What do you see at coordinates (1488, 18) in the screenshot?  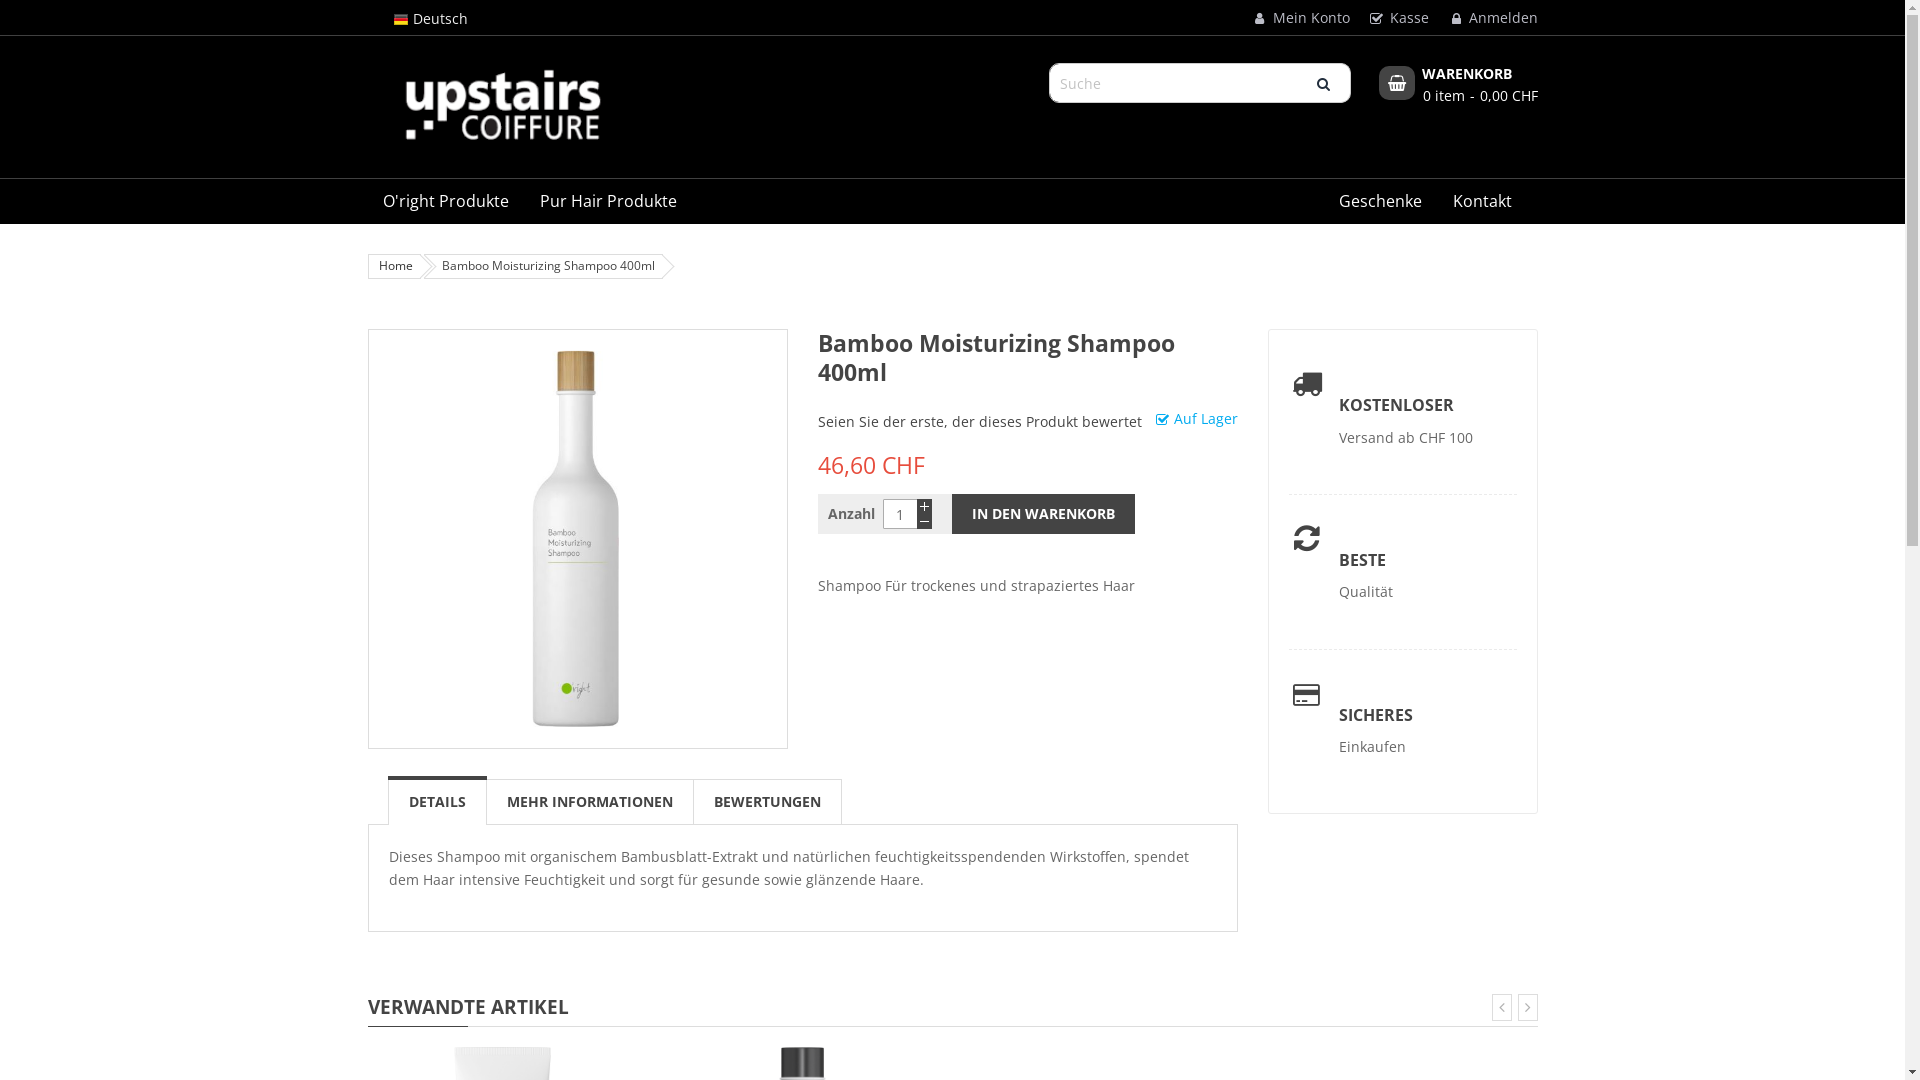 I see `Anmelden` at bounding box center [1488, 18].